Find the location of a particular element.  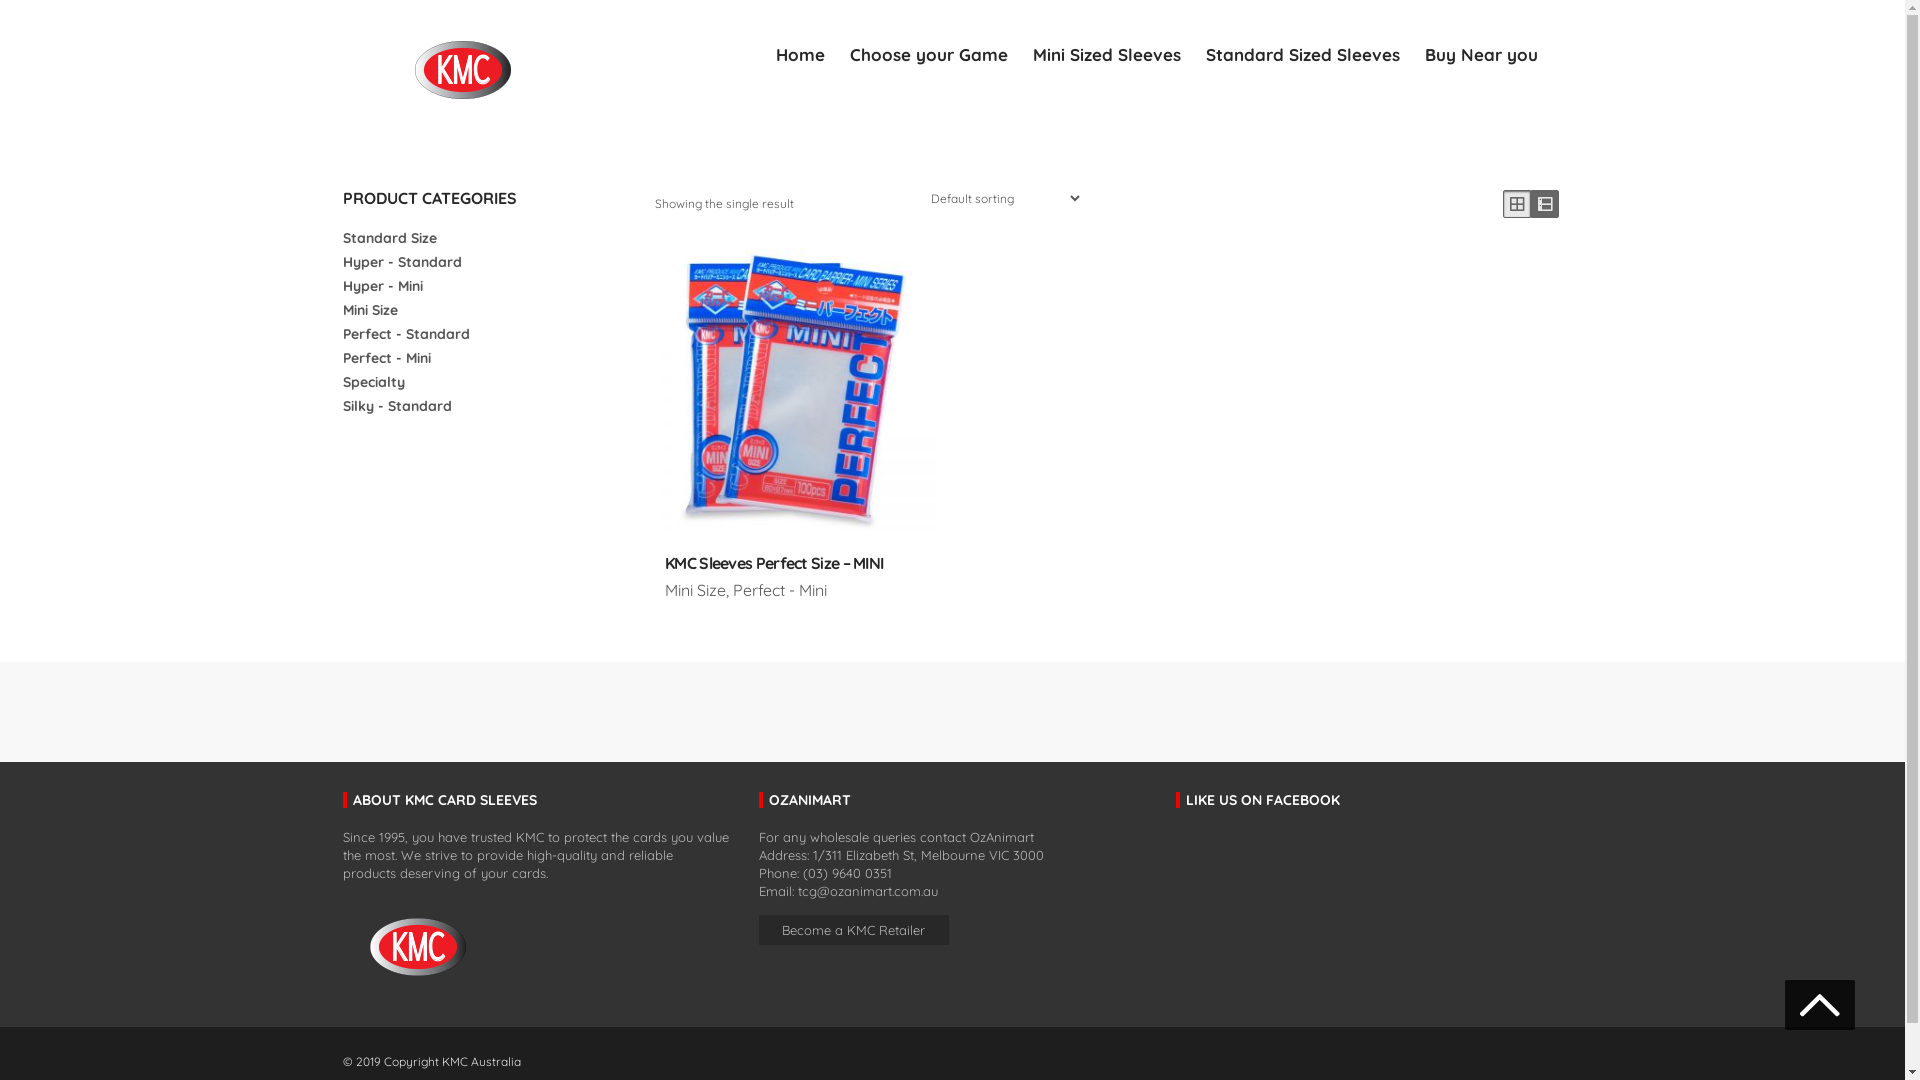

Home is located at coordinates (800, 55).